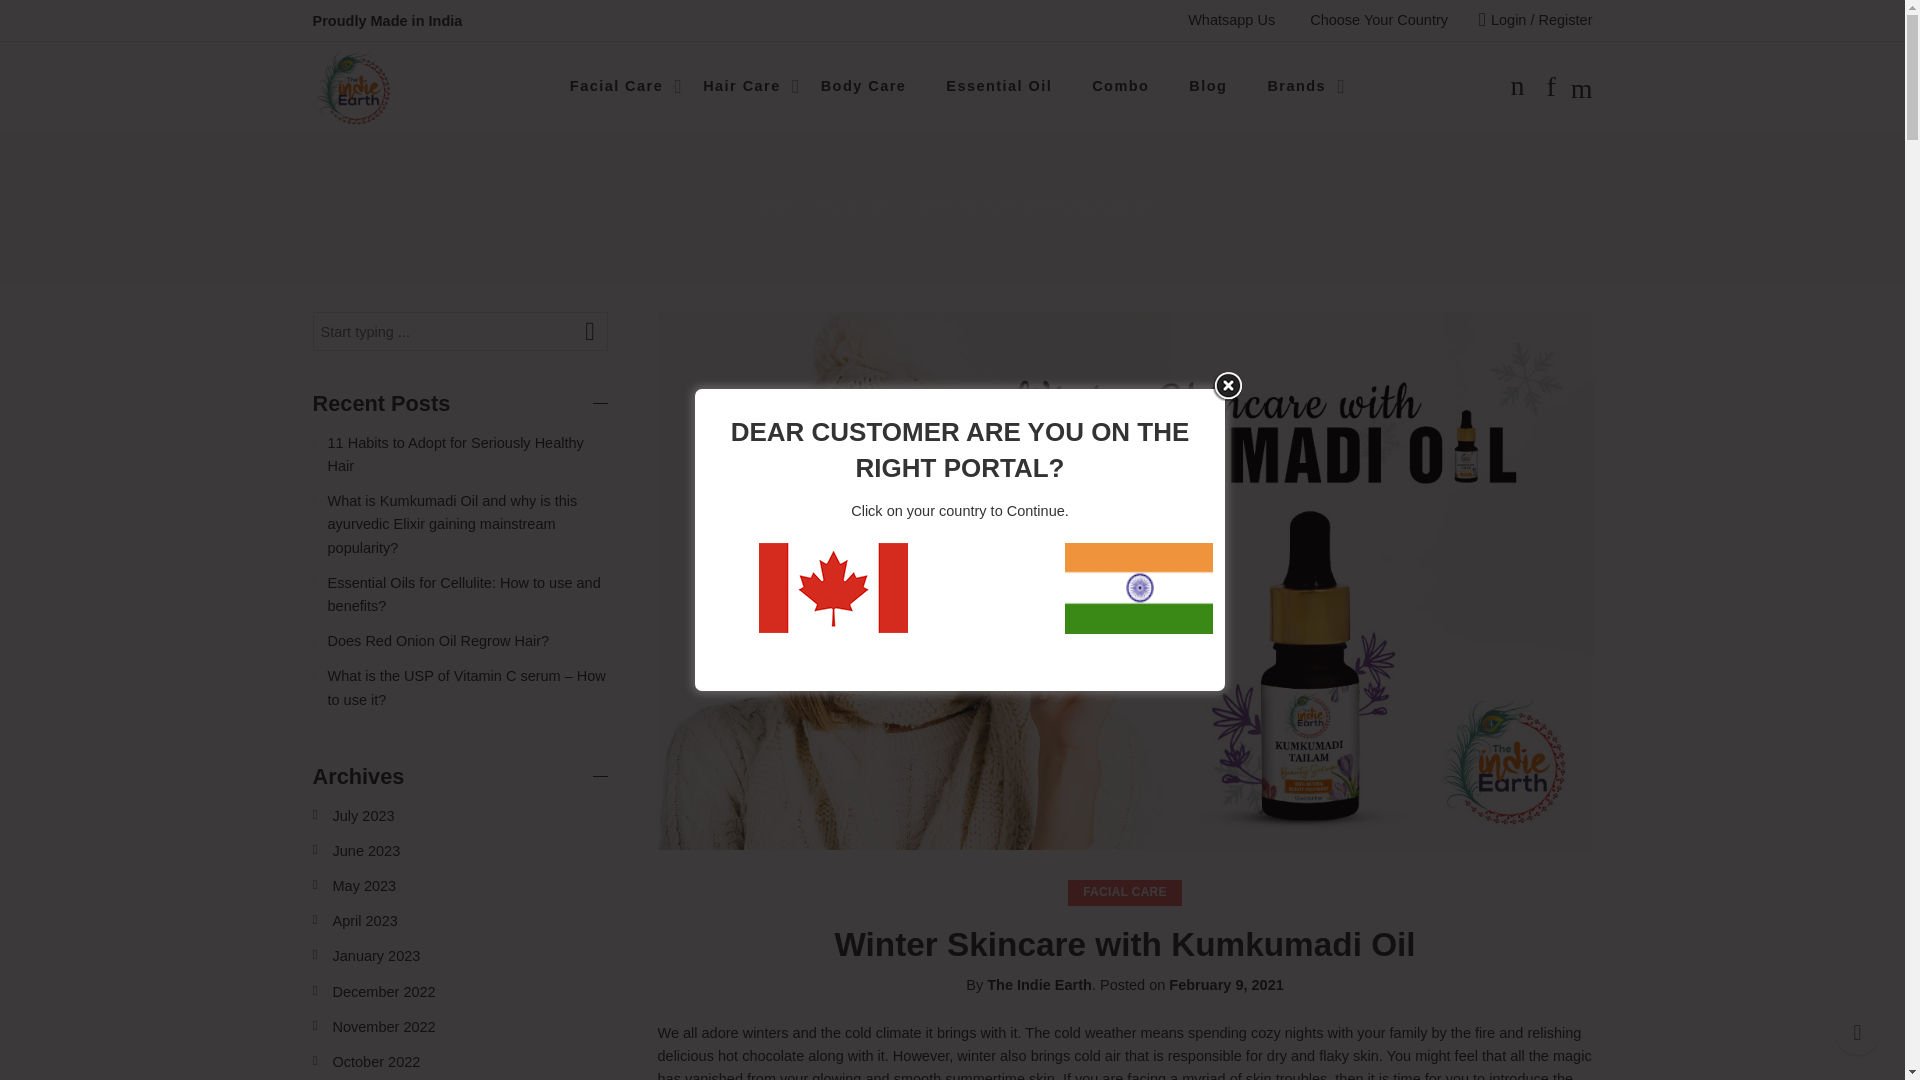 This screenshot has height=1080, width=1920. Describe the element at coordinates (742, 86) in the screenshot. I see `Hair Care` at that location.